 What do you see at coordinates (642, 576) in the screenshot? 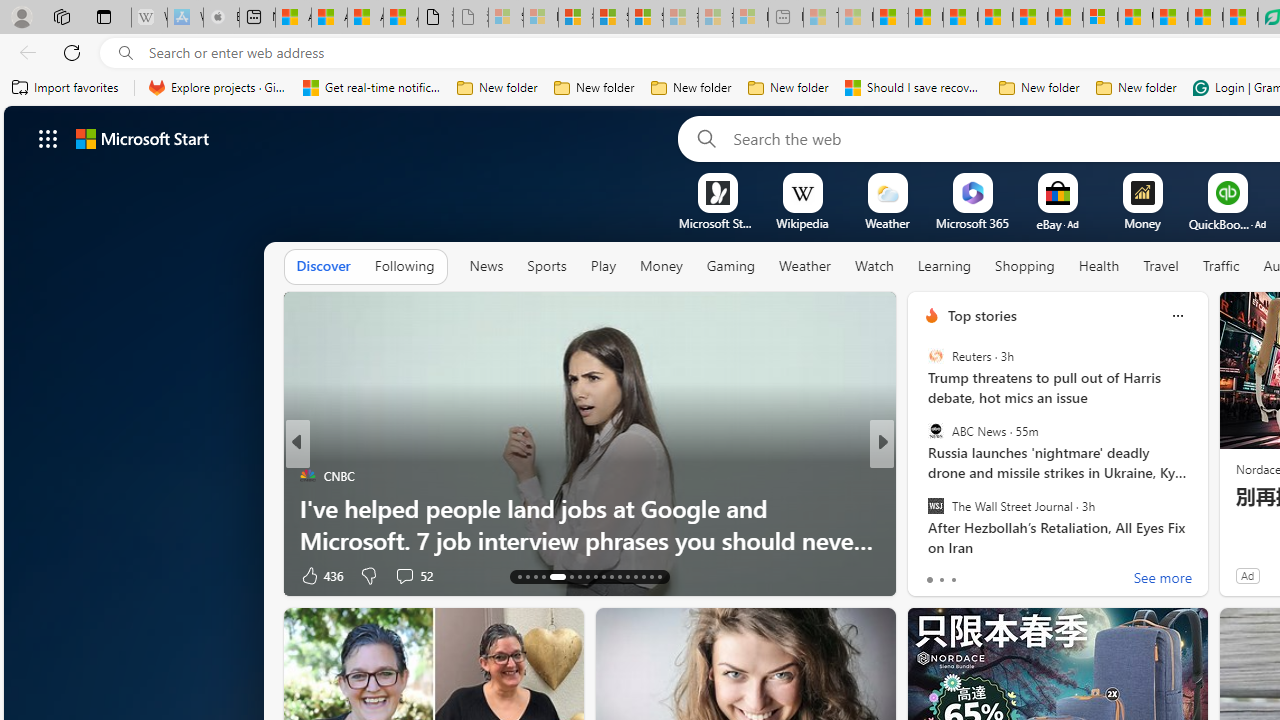
I see `AutomationID: tab-39` at bounding box center [642, 576].